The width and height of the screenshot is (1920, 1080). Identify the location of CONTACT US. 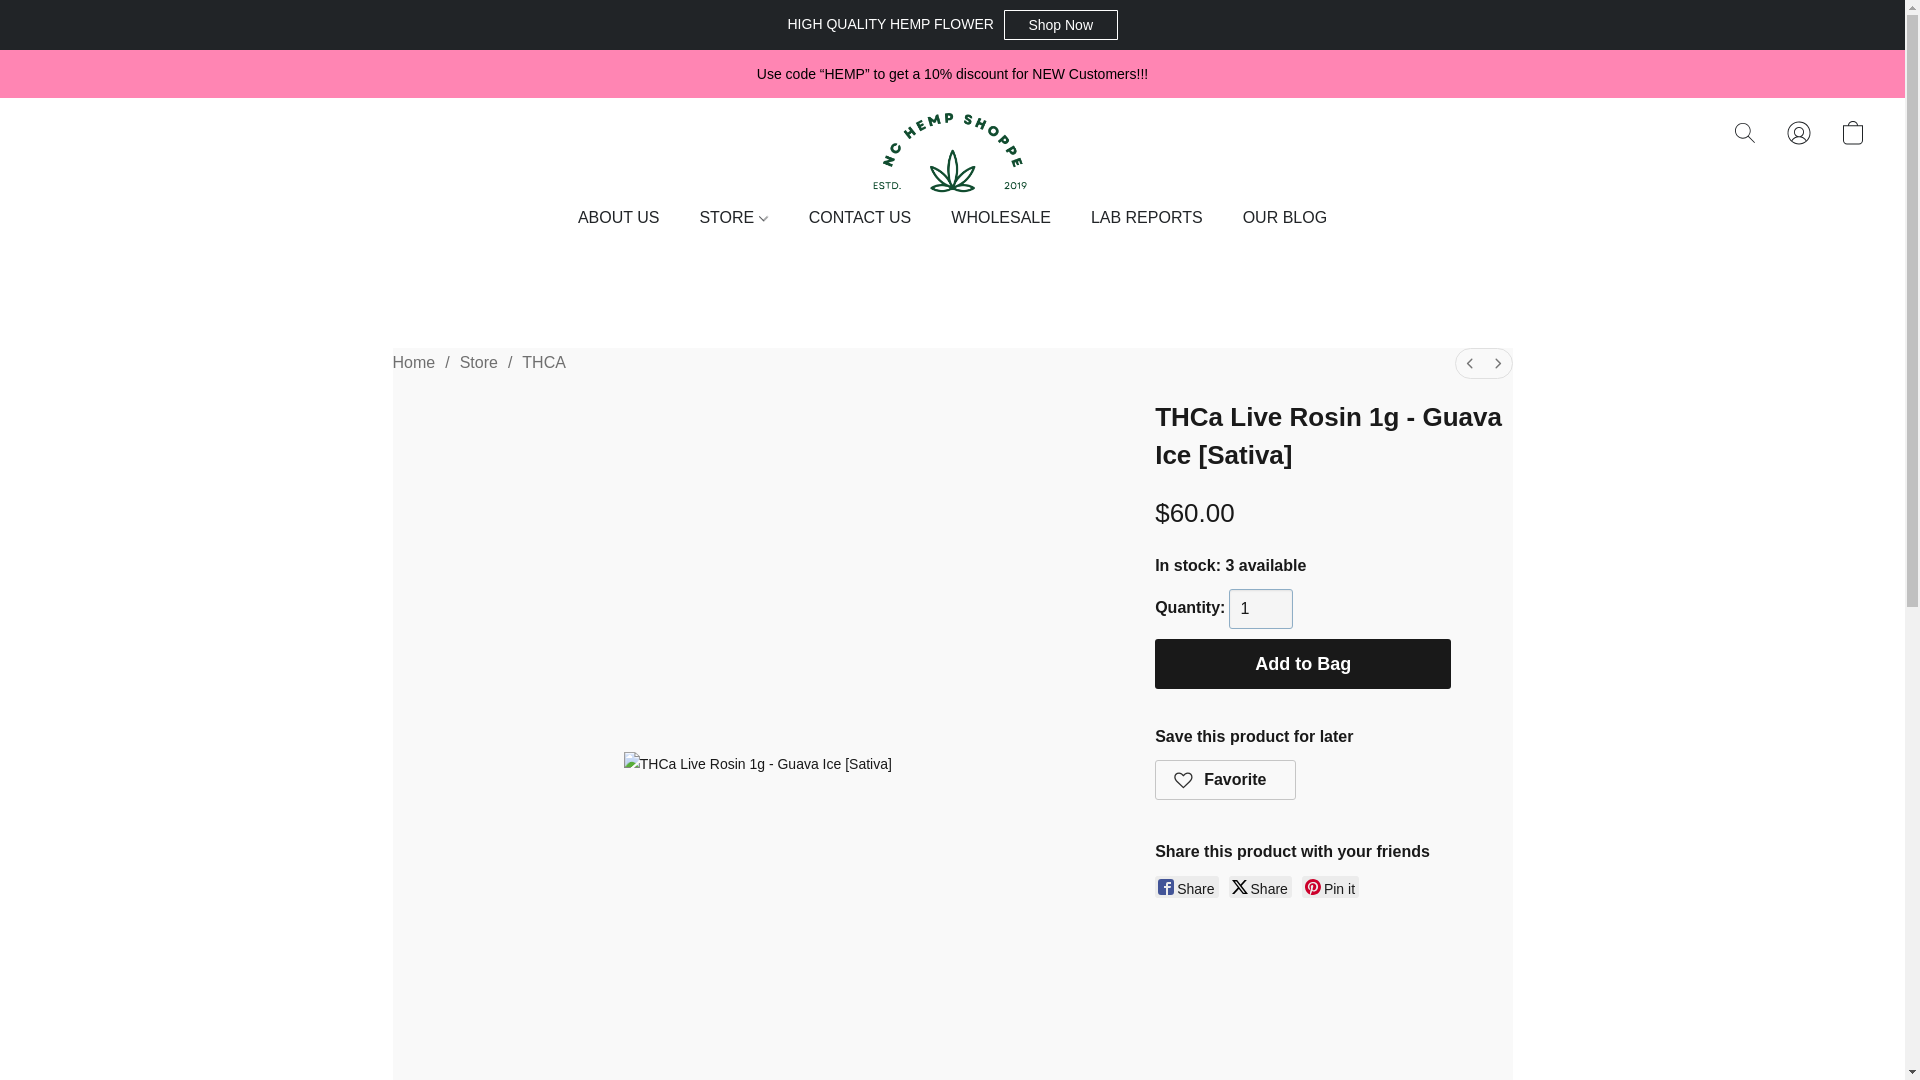
(860, 217).